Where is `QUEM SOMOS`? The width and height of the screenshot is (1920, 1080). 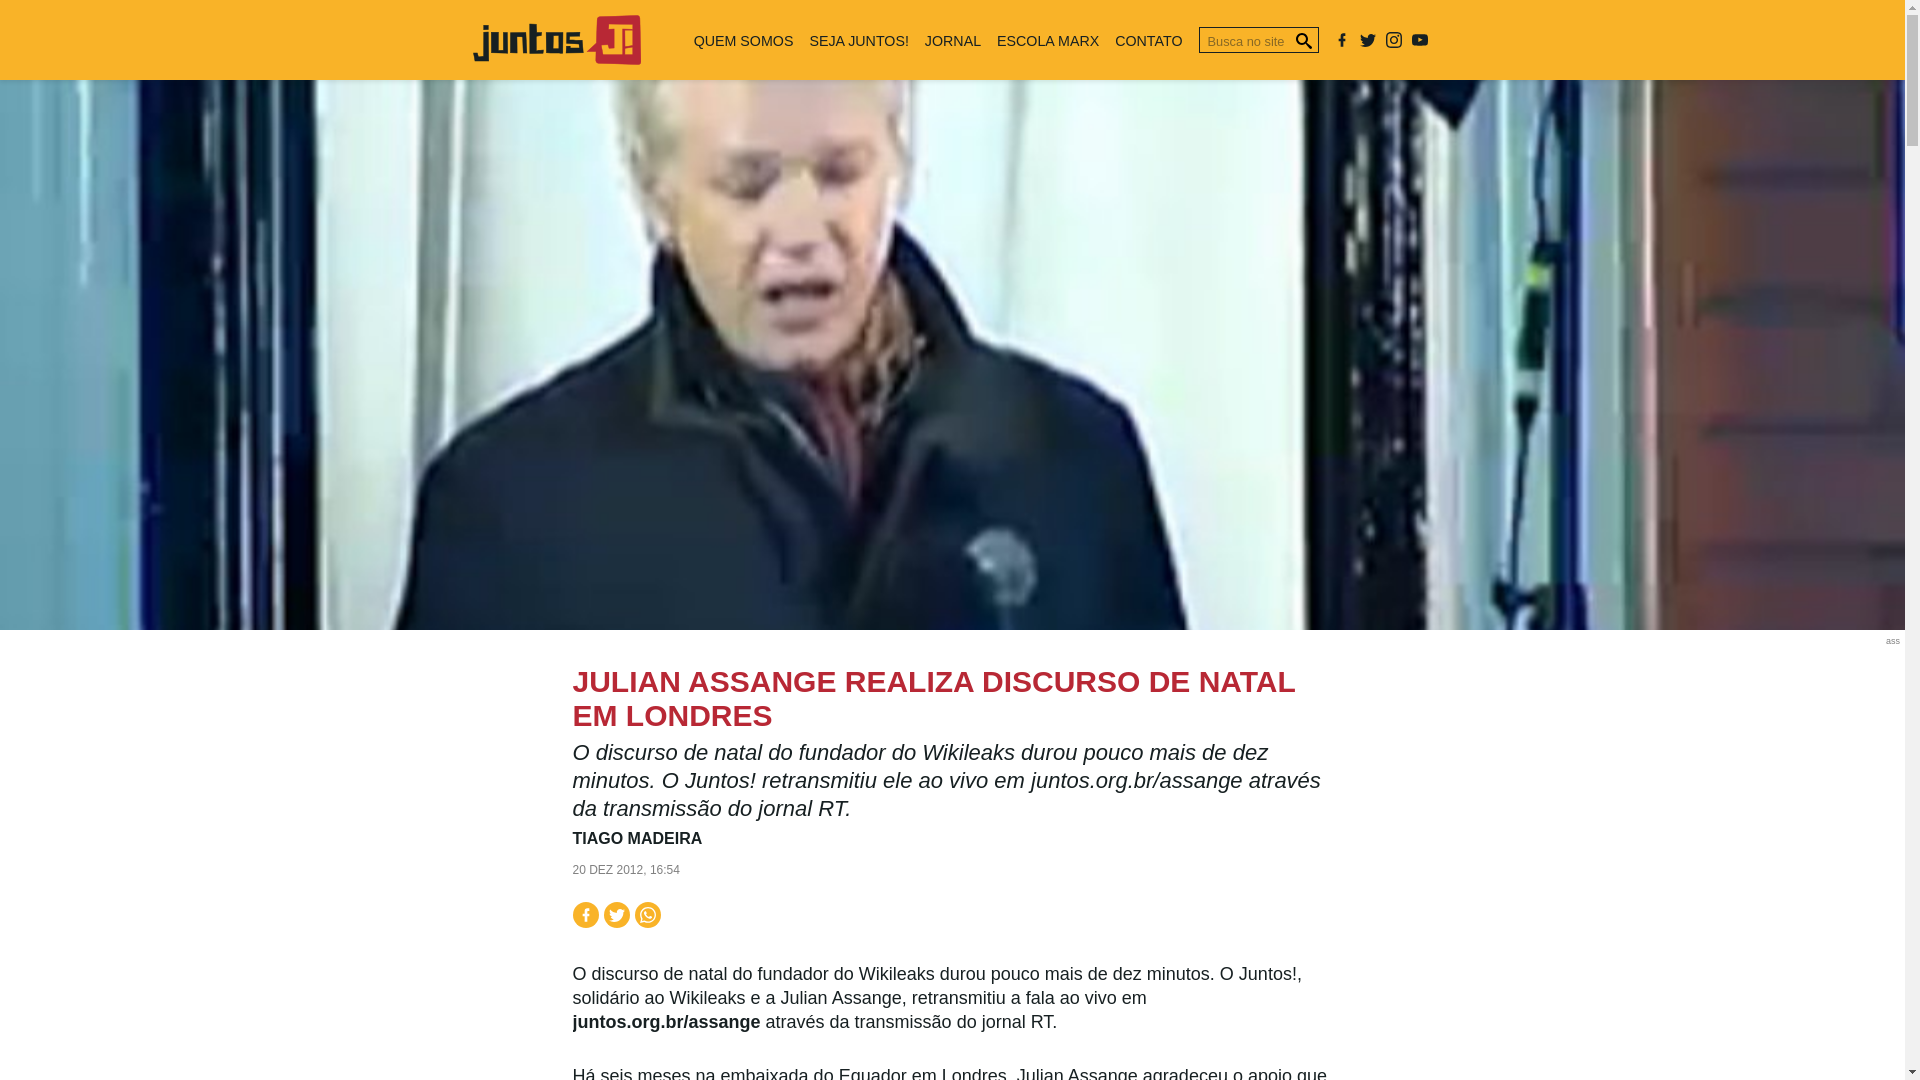 QUEM SOMOS is located at coordinates (744, 39).